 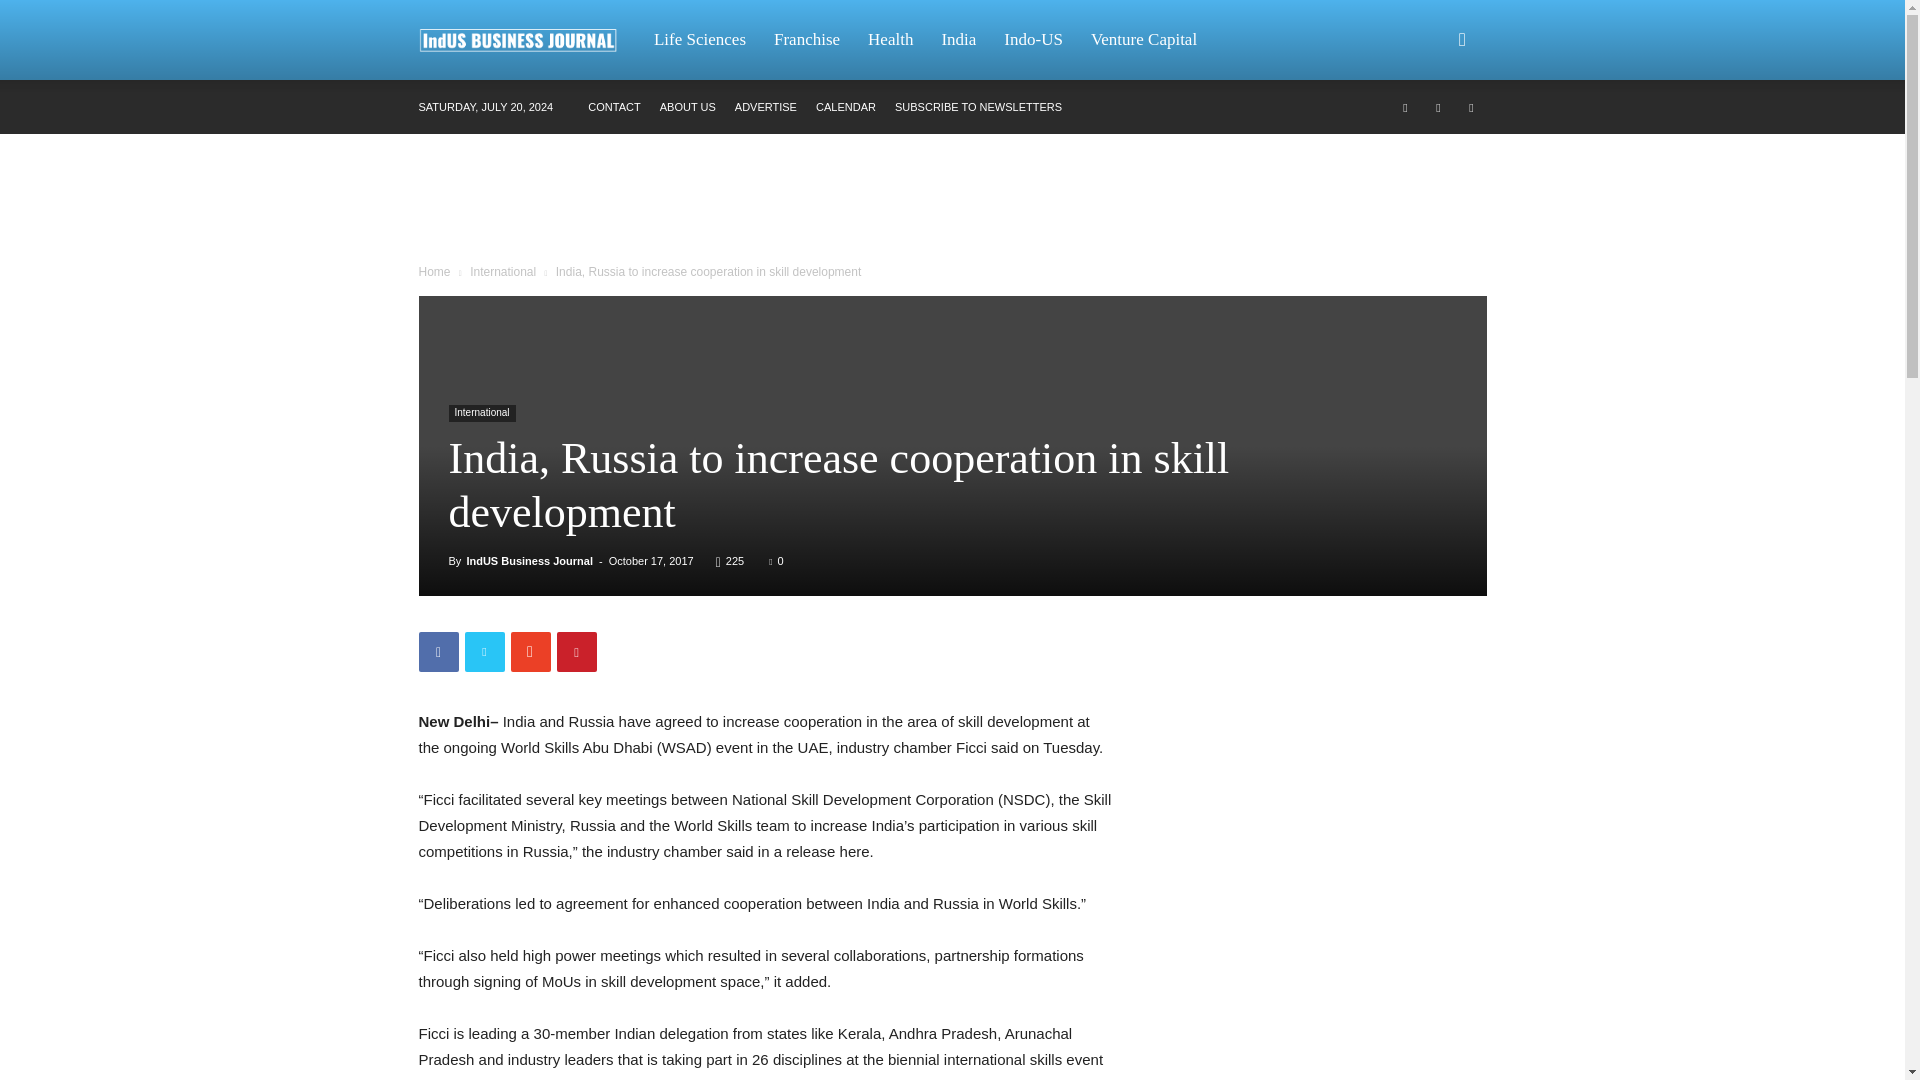 I want to click on ABOUT US, so click(x=688, y=107).